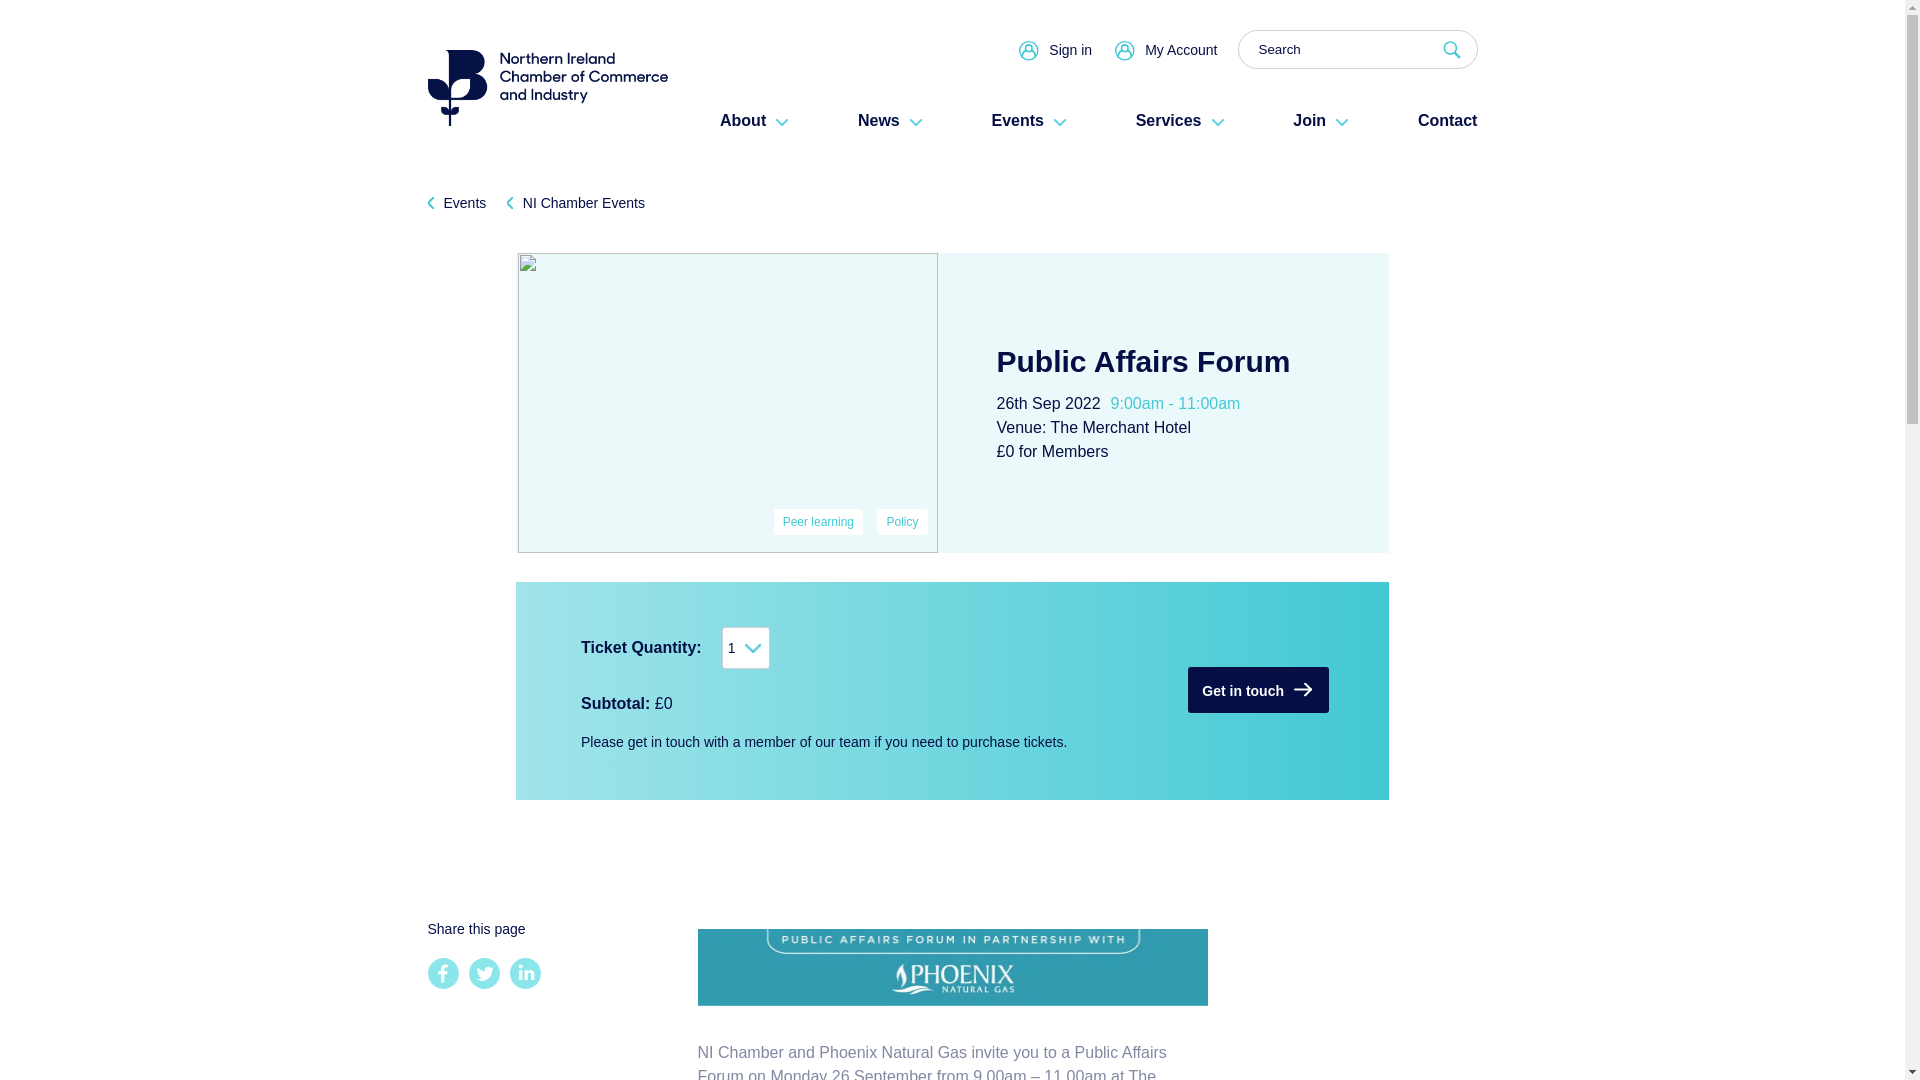 The width and height of the screenshot is (1920, 1080). I want to click on Search, so click(1358, 50).